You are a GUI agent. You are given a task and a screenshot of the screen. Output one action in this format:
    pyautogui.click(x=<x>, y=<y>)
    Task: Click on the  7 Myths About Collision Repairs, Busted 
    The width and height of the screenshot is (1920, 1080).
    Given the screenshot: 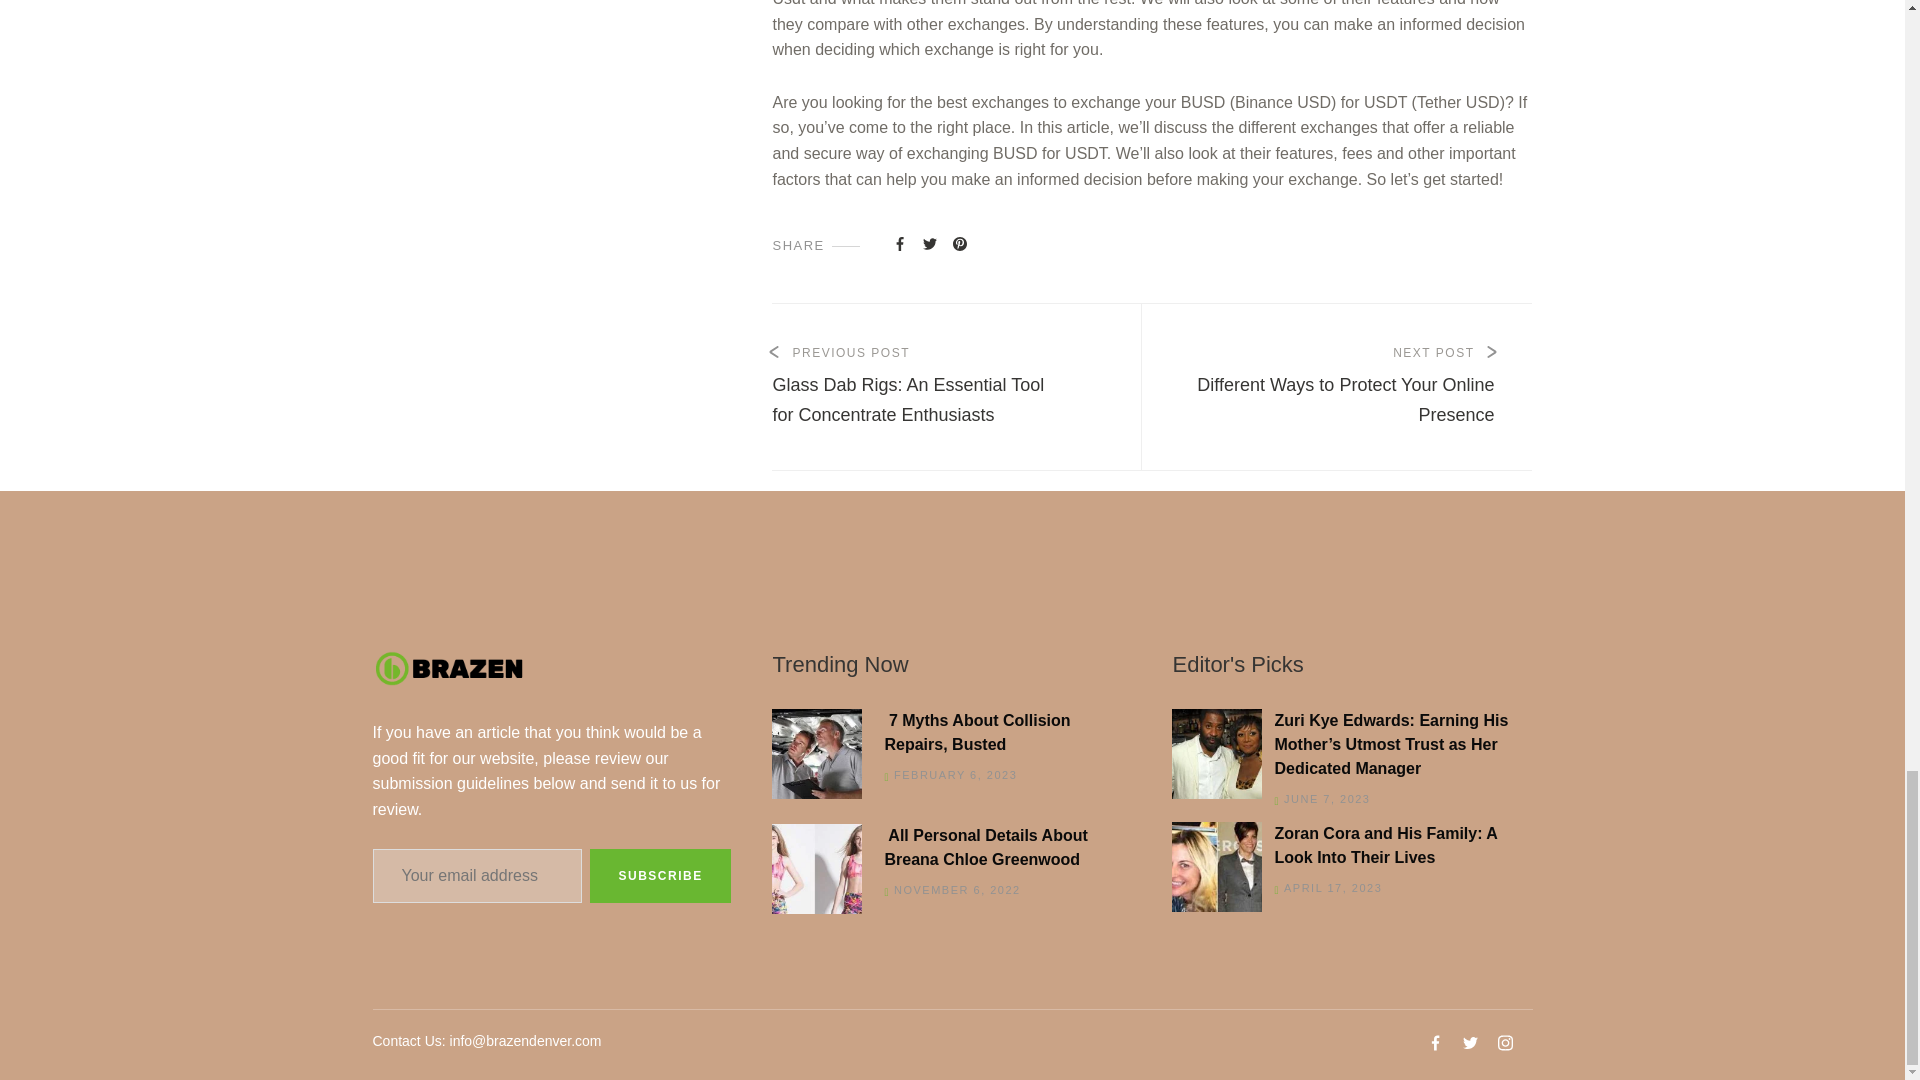 What is the action you would take?
    pyautogui.click(x=946, y=732)
    